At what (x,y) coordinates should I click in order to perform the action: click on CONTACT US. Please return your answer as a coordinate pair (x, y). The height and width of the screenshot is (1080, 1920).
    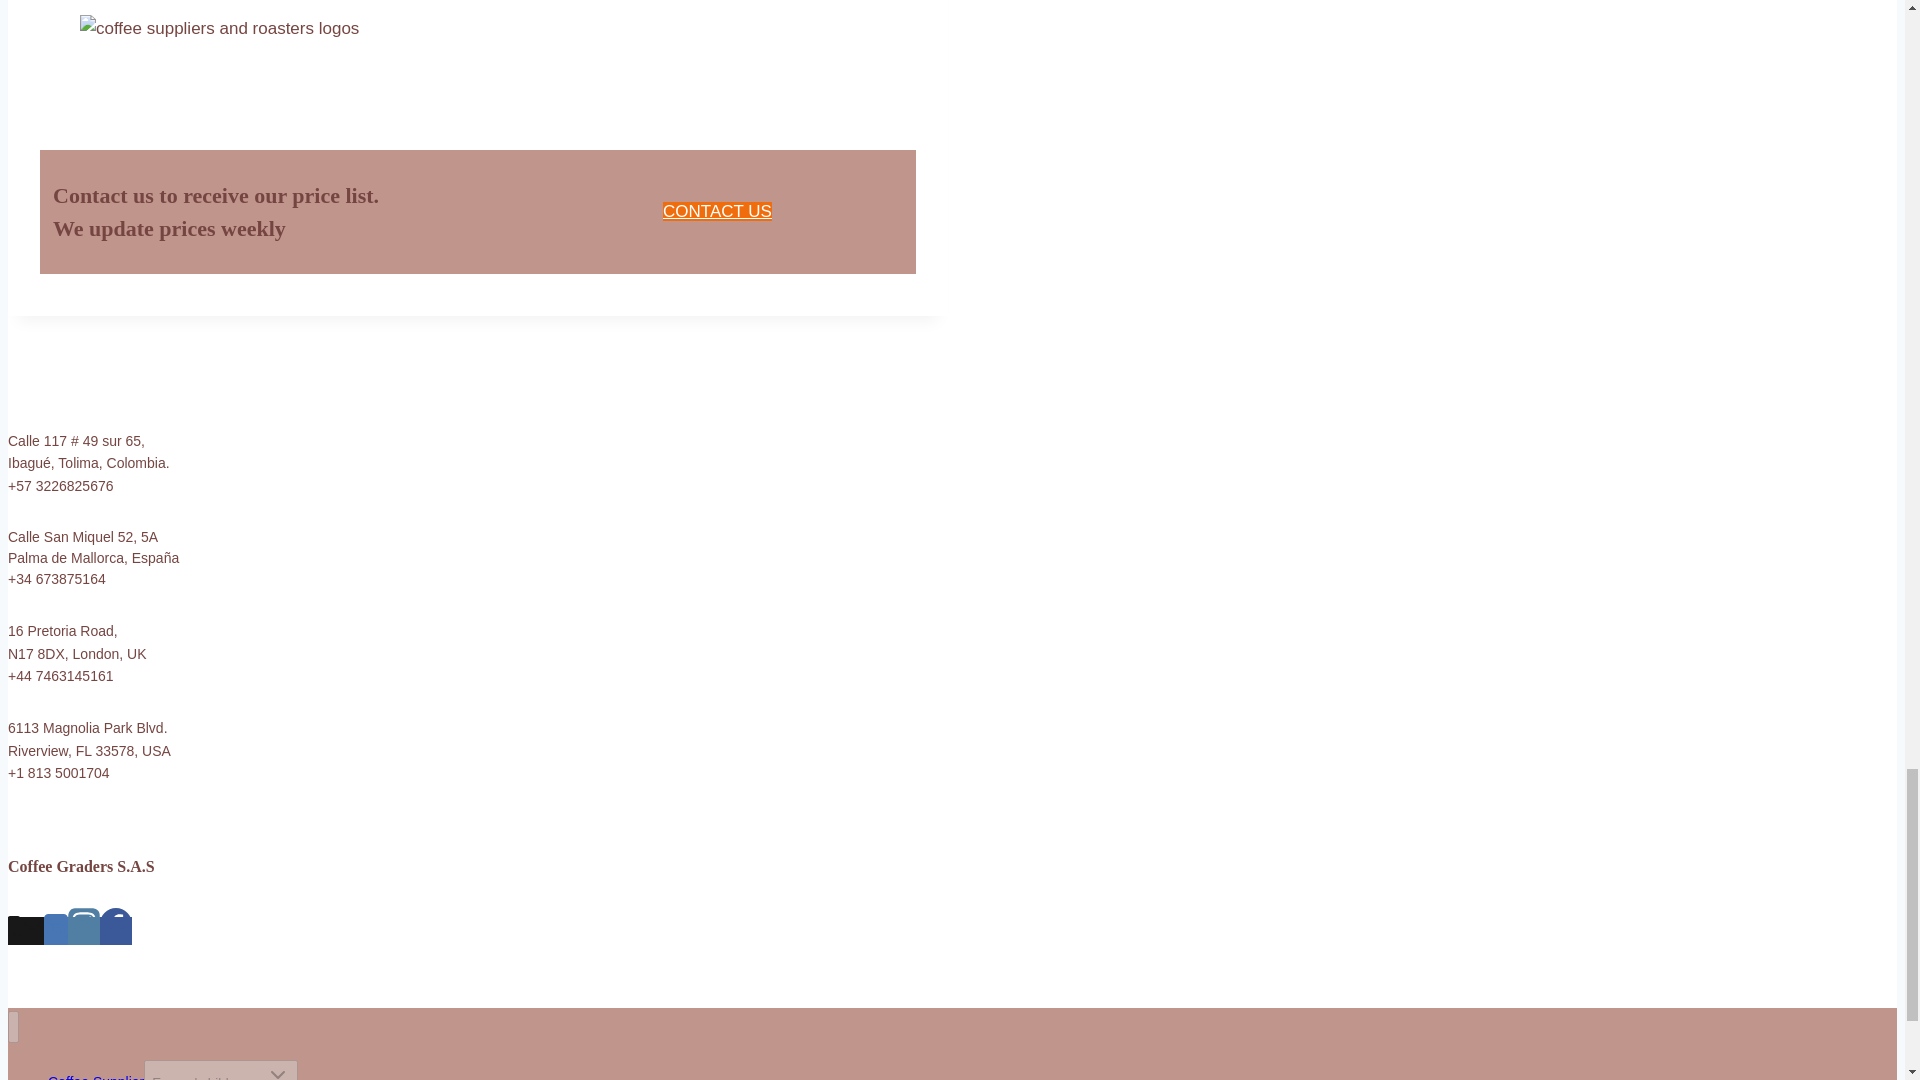
    Looking at the image, I should click on (716, 211).